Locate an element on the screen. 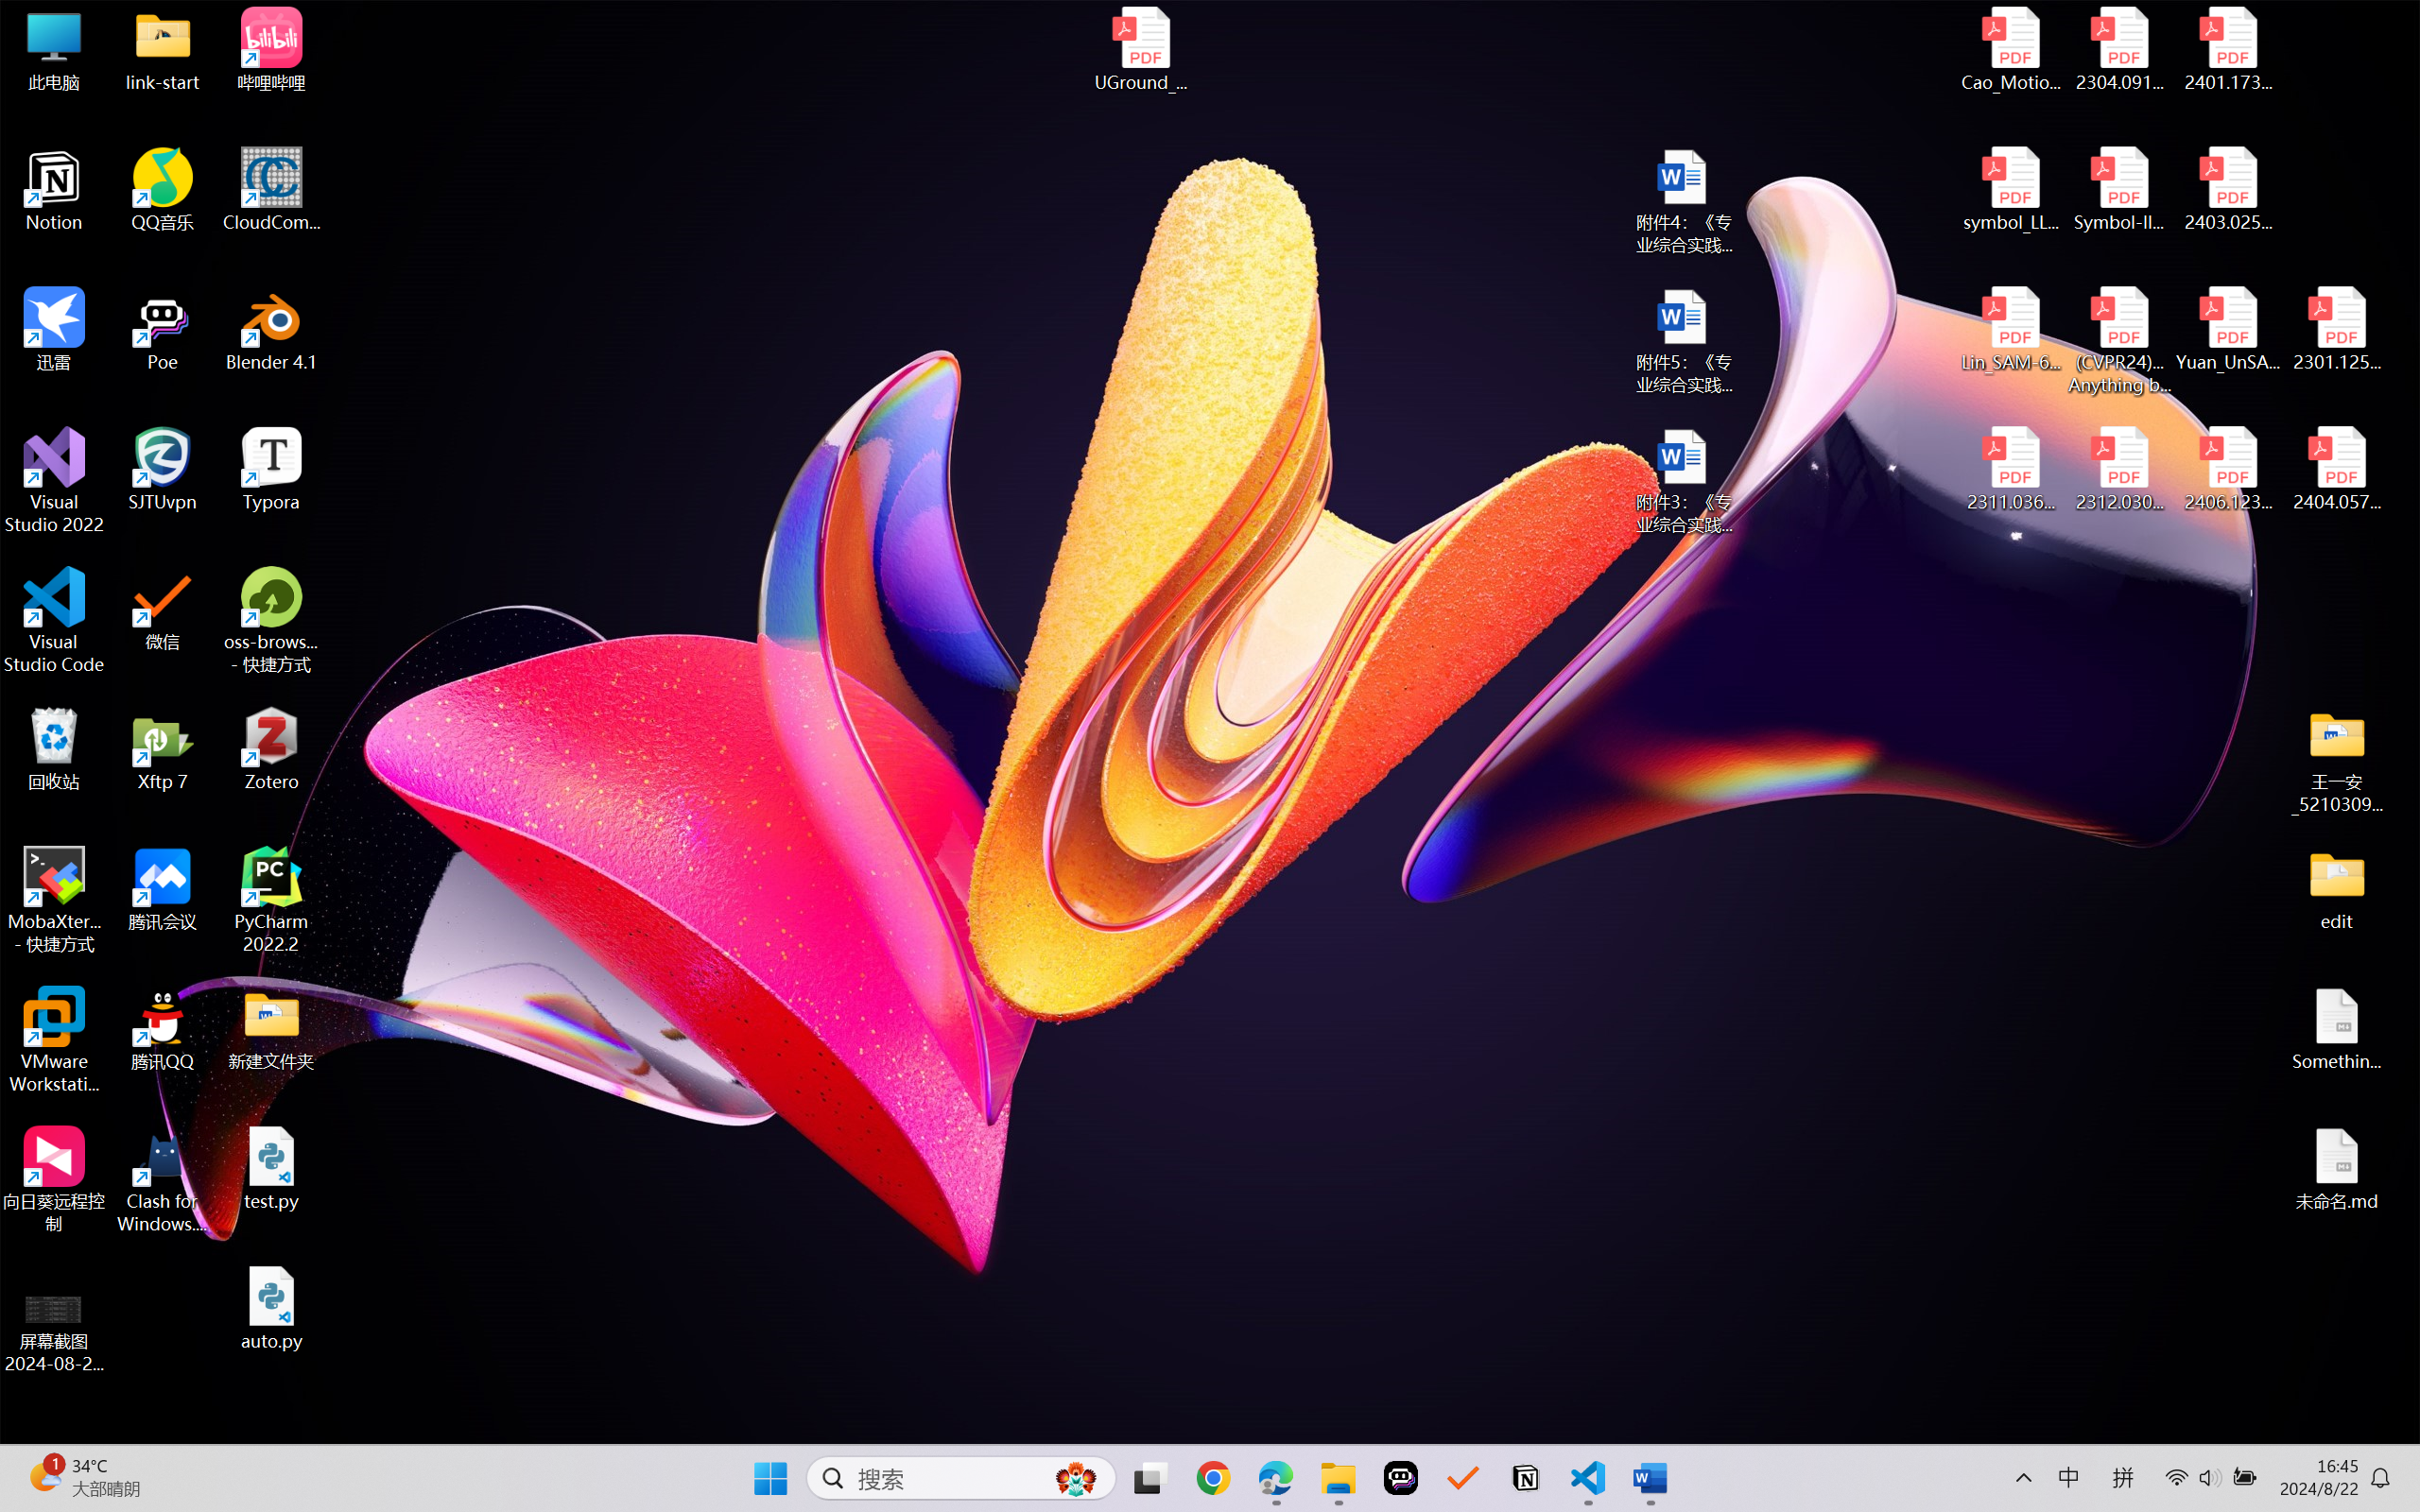  Xftp 7 is located at coordinates (163, 749).